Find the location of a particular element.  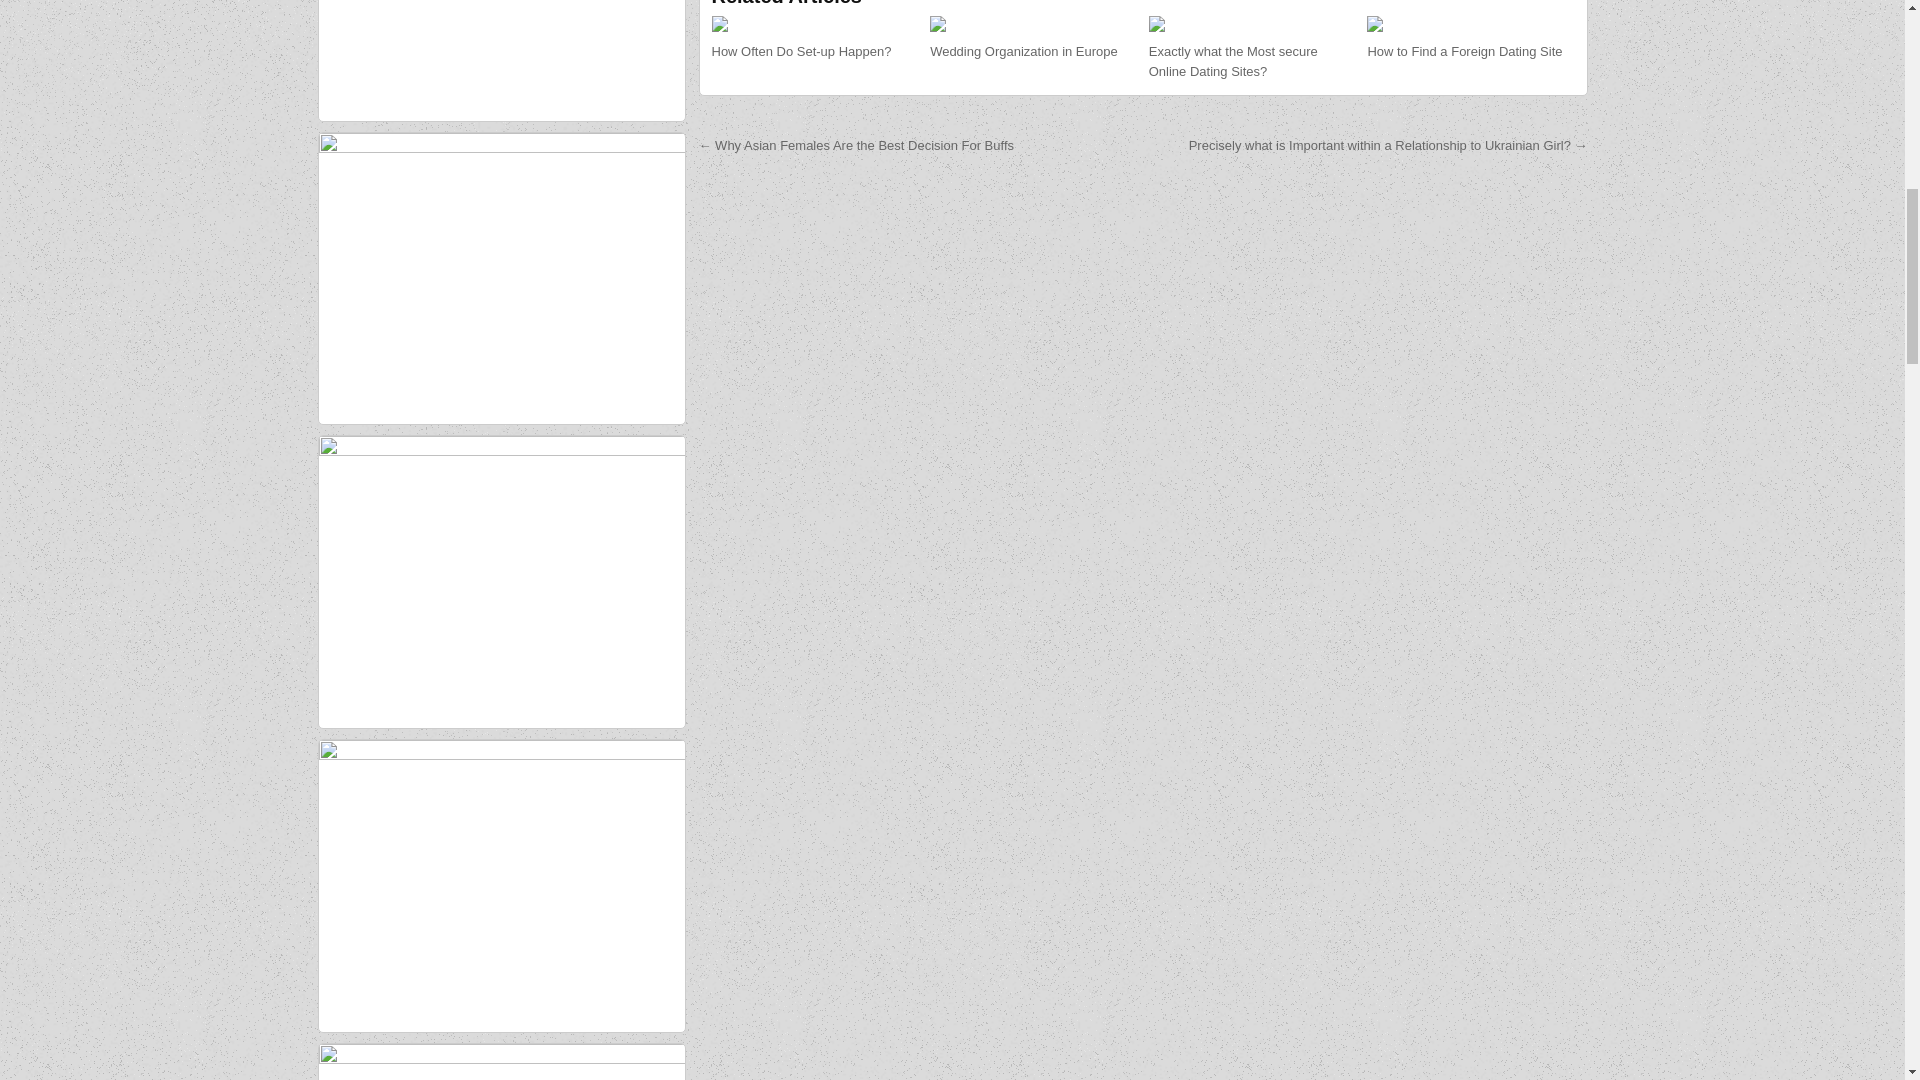

Permanent Link to How Often Do Set-up Happen? is located at coordinates (816, 24).